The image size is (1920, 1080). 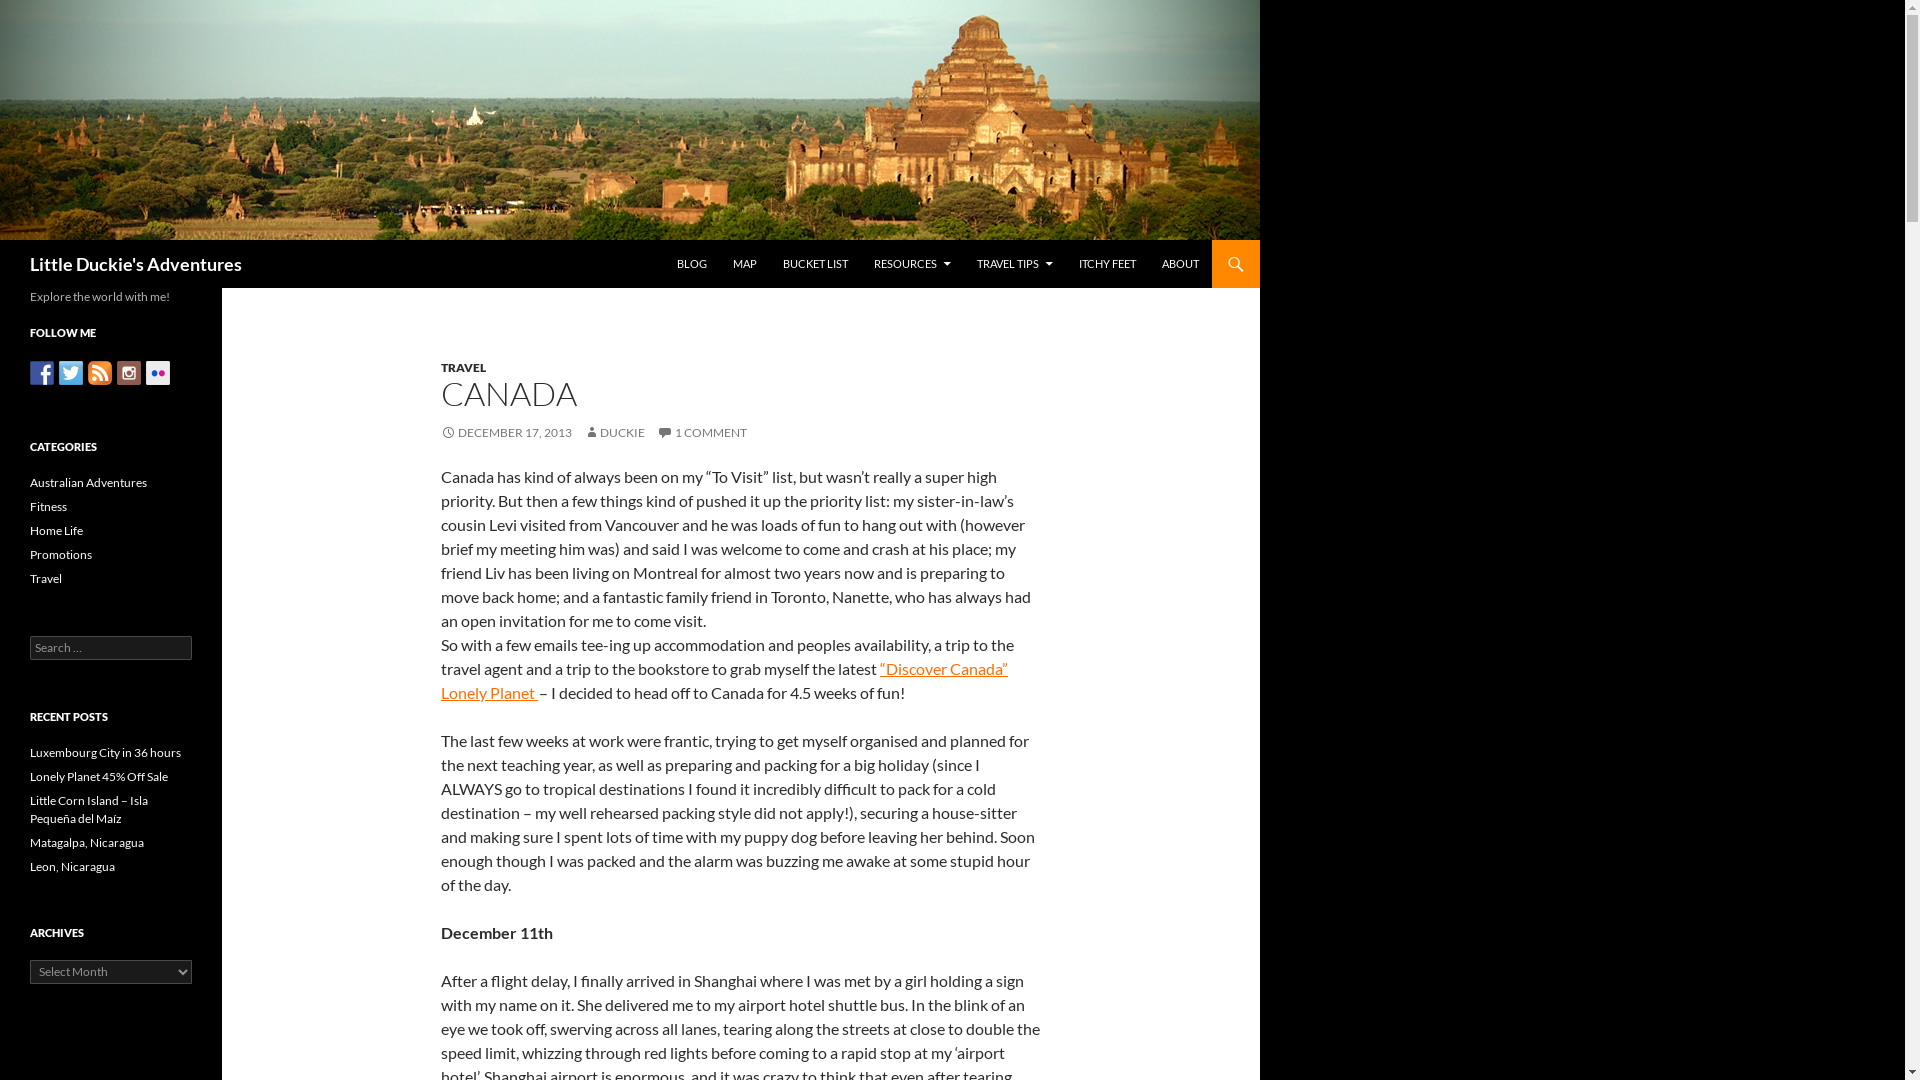 What do you see at coordinates (506, 432) in the screenshot?
I see `DECEMBER 17, 2013` at bounding box center [506, 432].